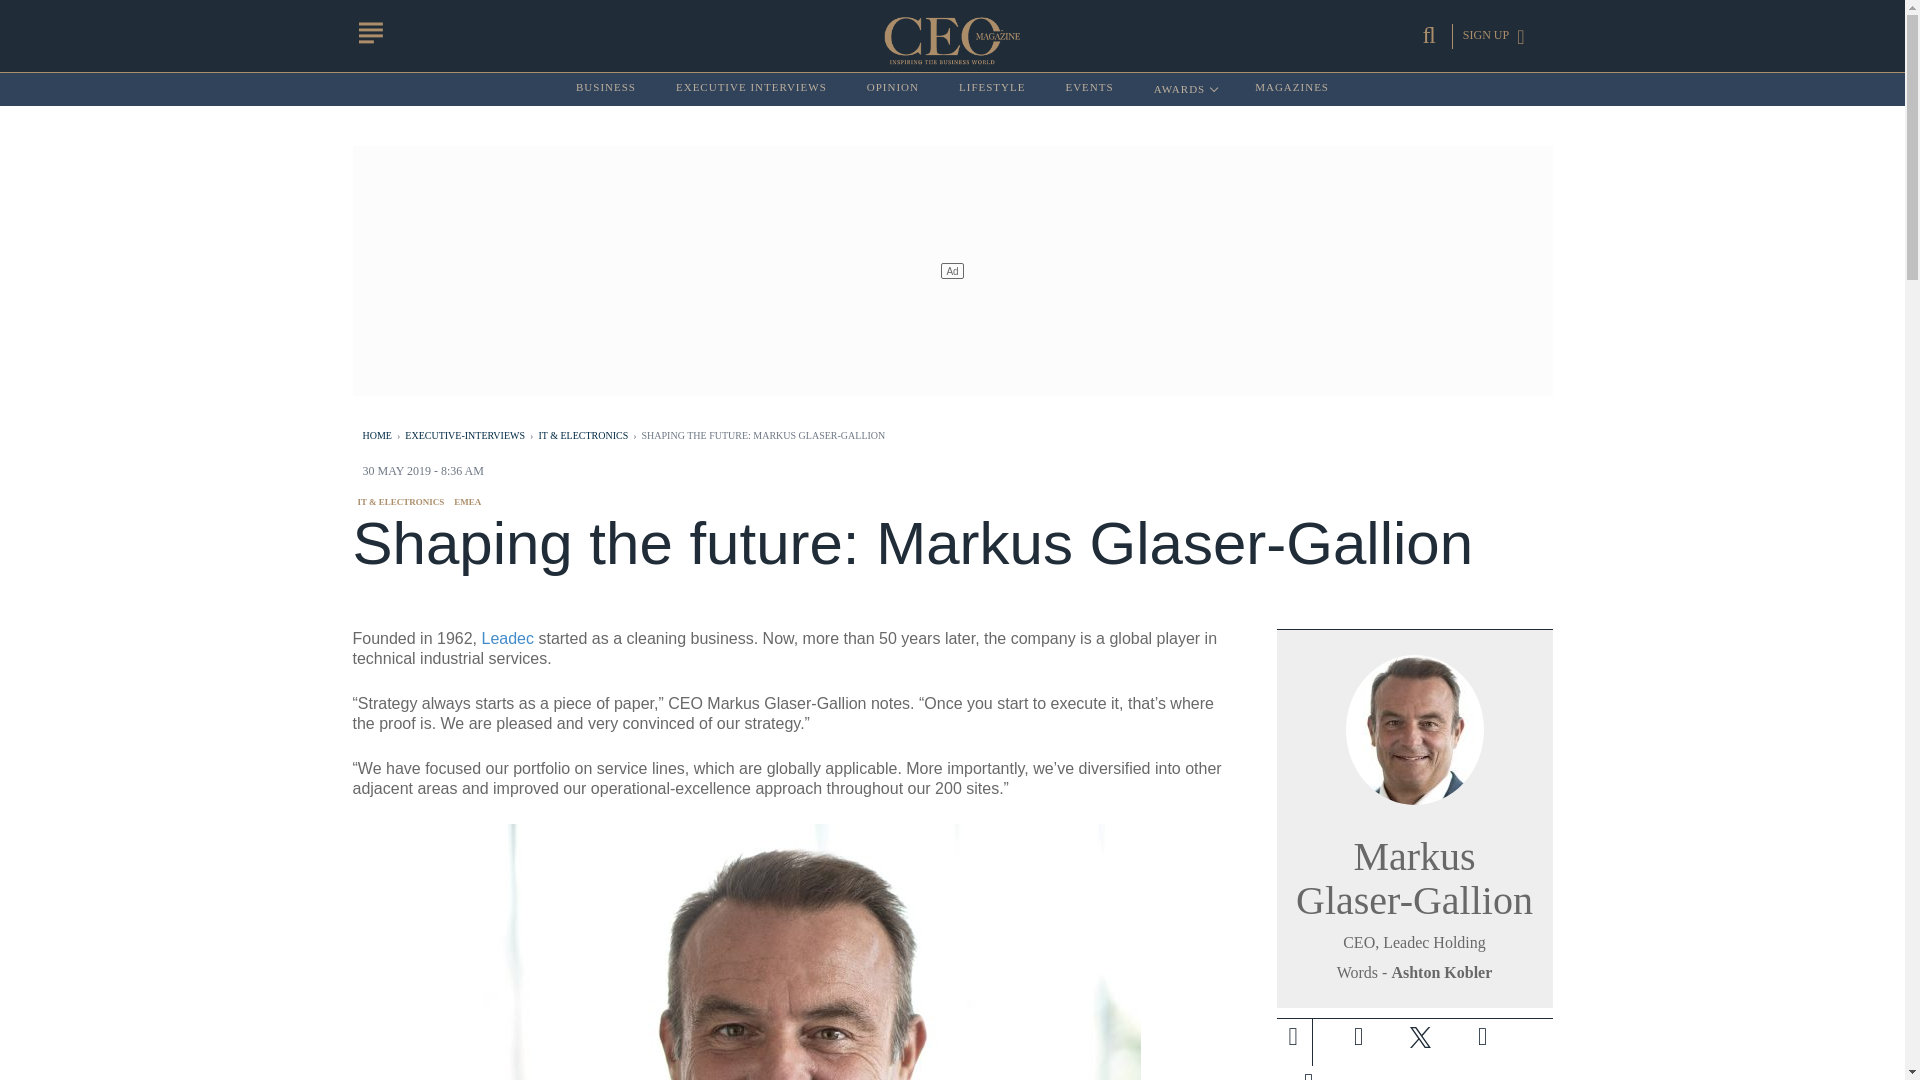  What do you see at coordinates (467, 501) in the screenshot?
I see `EMEA` at bounding box center [467, 501].